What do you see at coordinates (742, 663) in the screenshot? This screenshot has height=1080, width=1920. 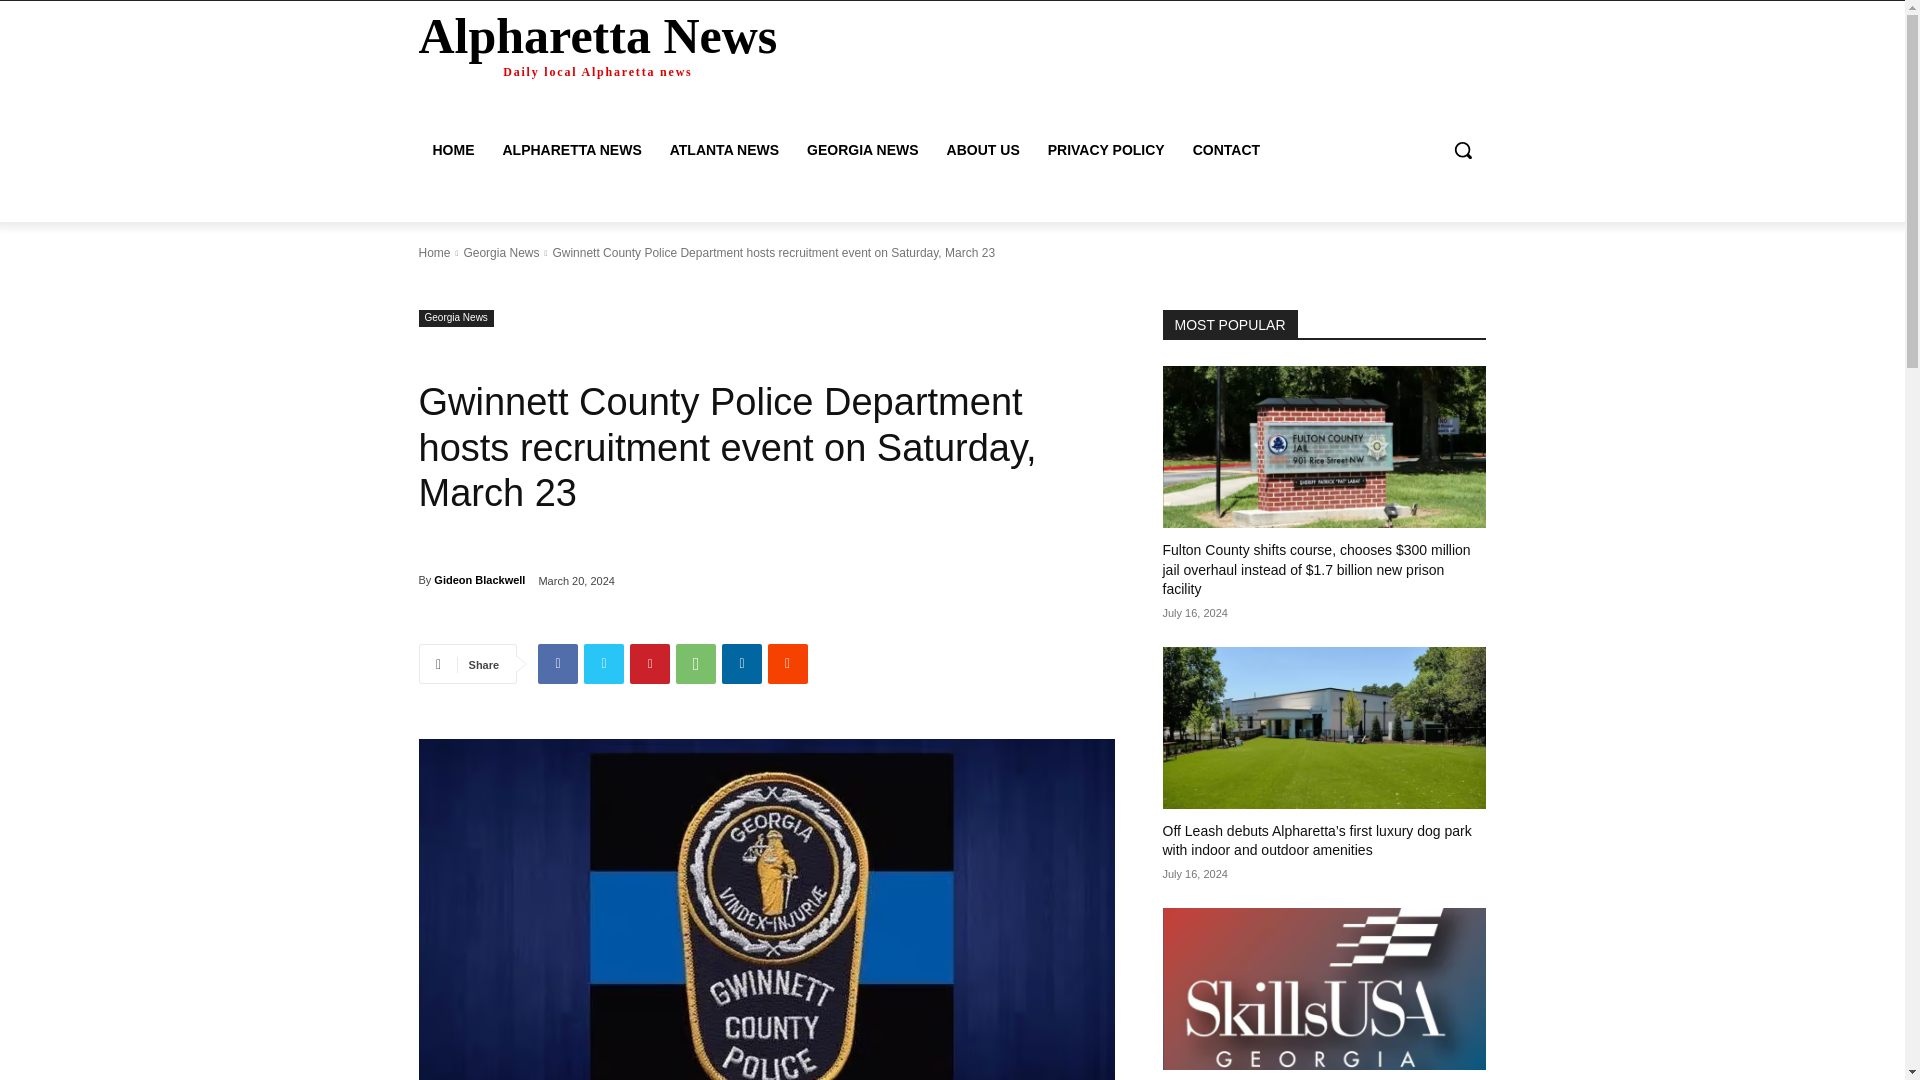 I see `Linkedin` at bounding box center [742, 663].